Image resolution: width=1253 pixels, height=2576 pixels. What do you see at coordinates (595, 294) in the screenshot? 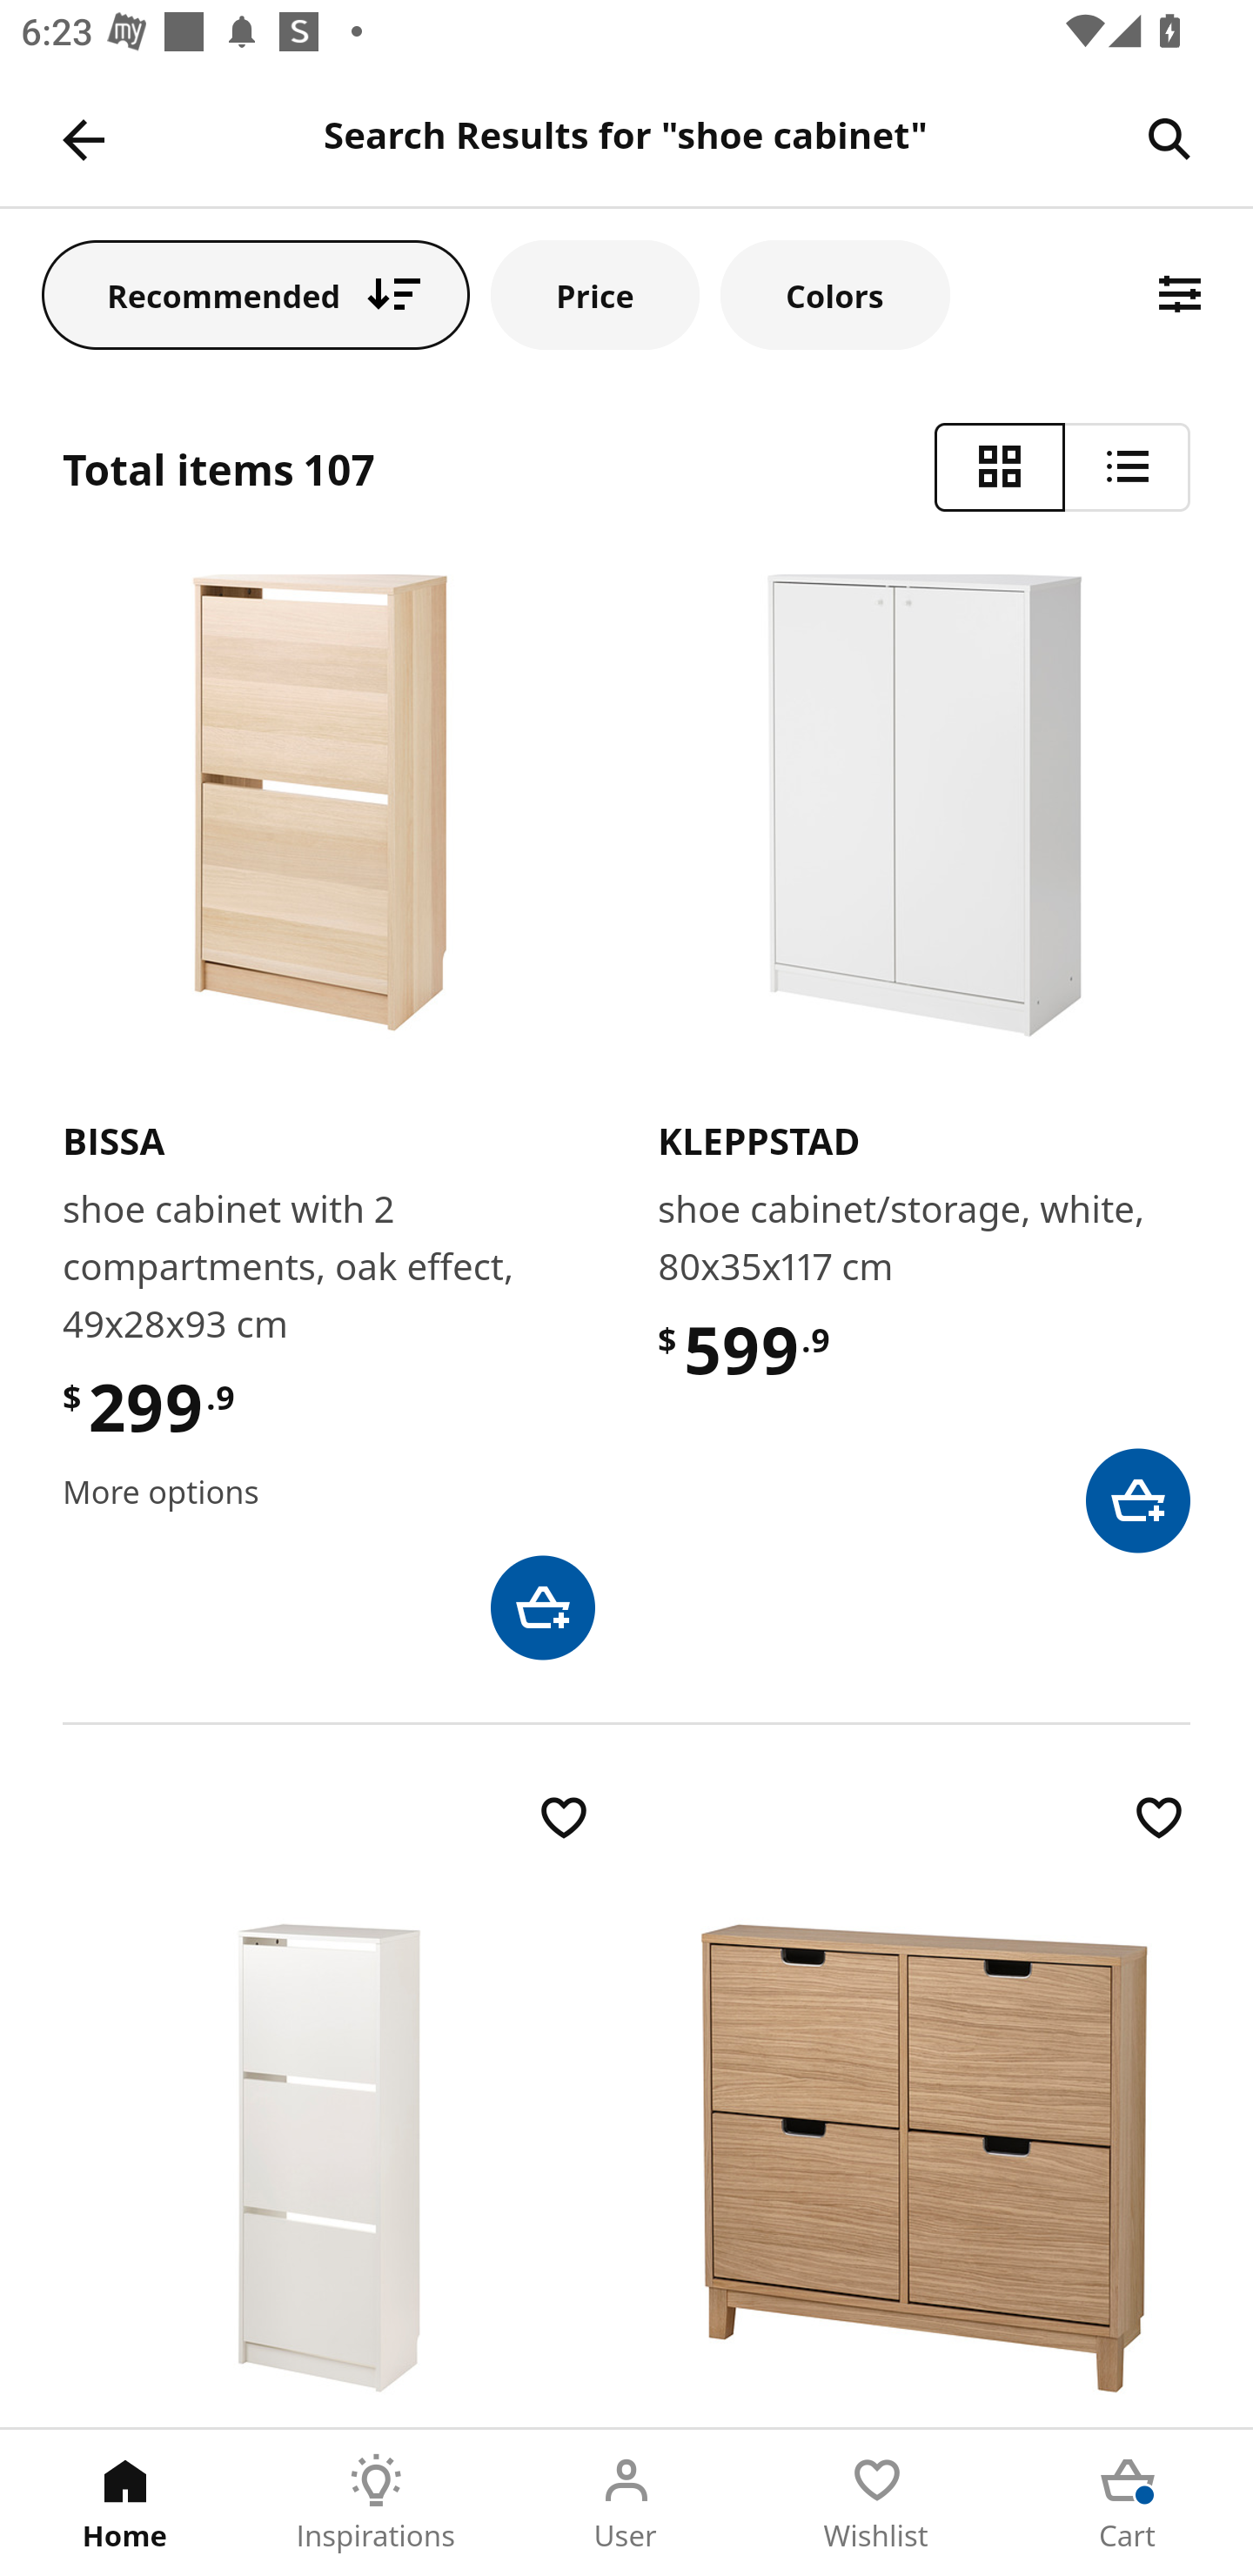
I see `Price` at bounding box center [595, 294].